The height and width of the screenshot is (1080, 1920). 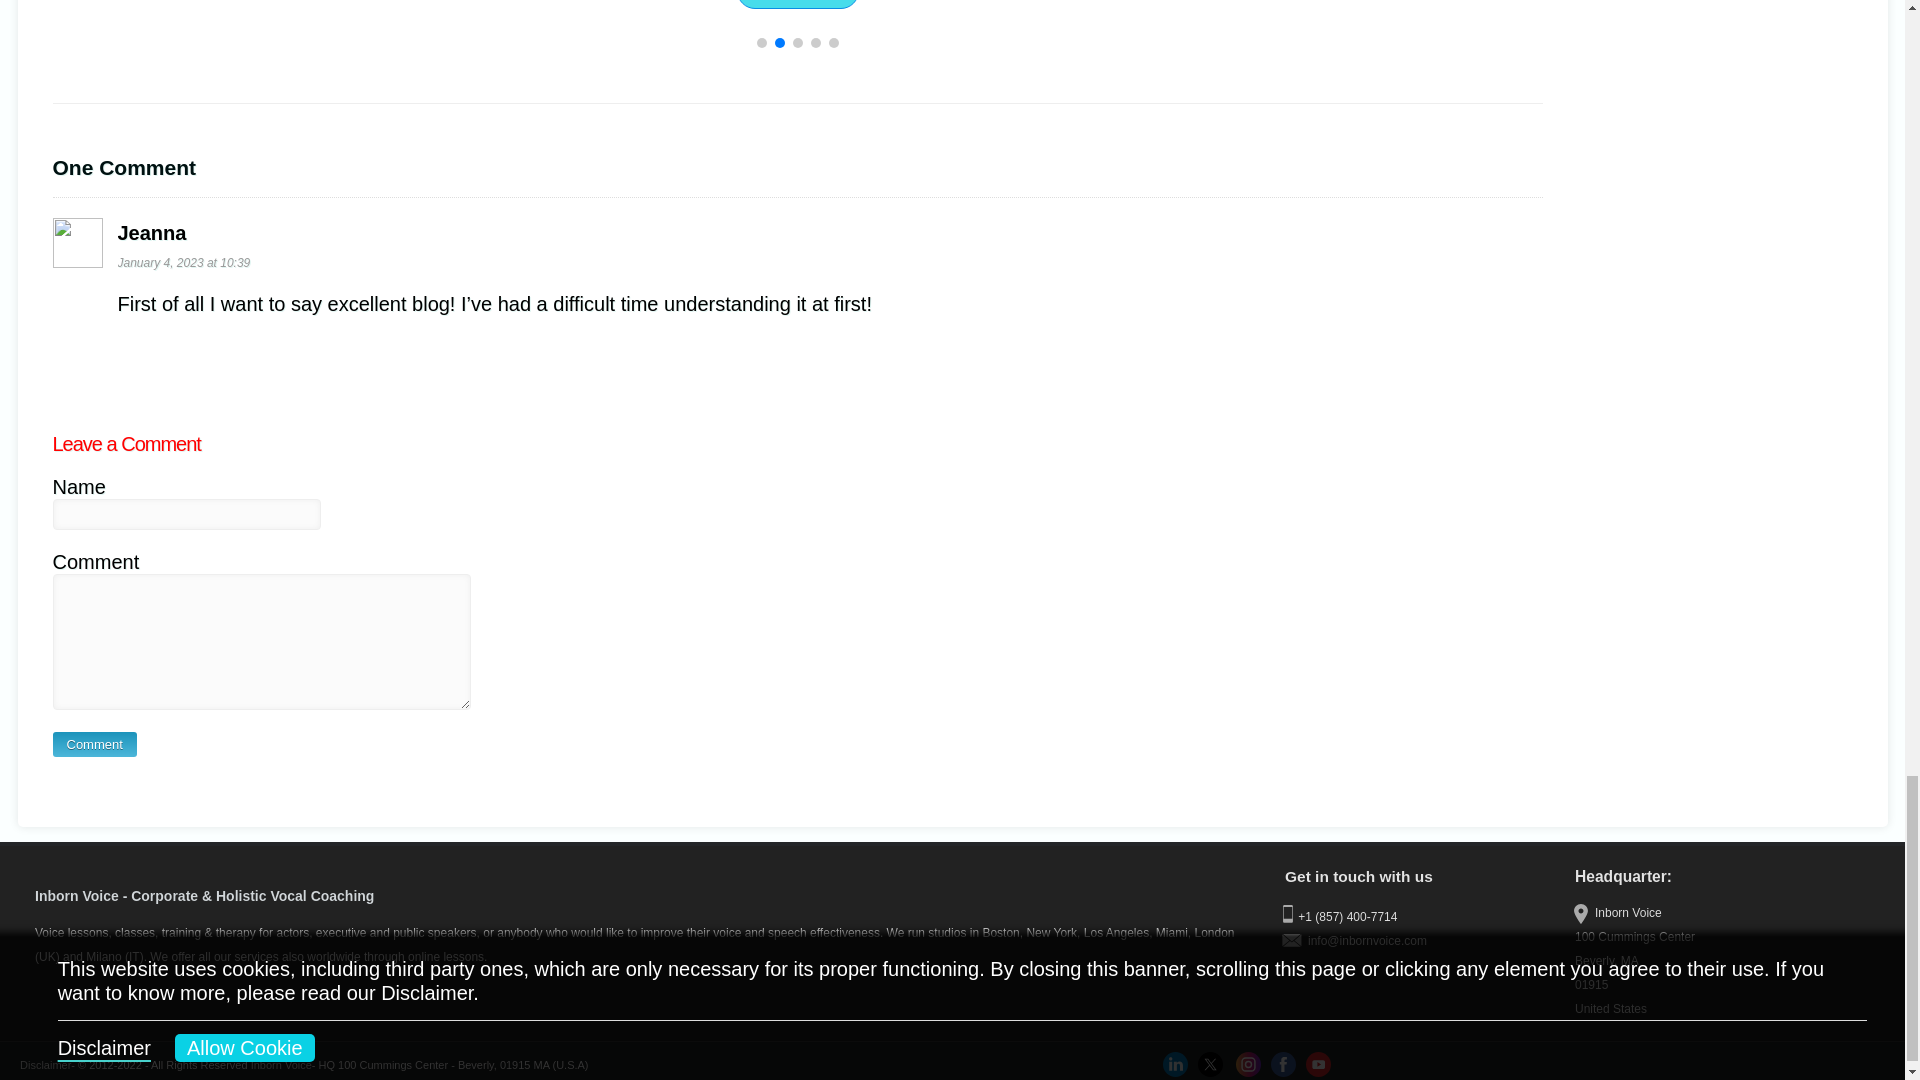 What do you see at coordinates (1420, 914) in the screenshot?
I see `Phone` at bounding box center [1420, 914].